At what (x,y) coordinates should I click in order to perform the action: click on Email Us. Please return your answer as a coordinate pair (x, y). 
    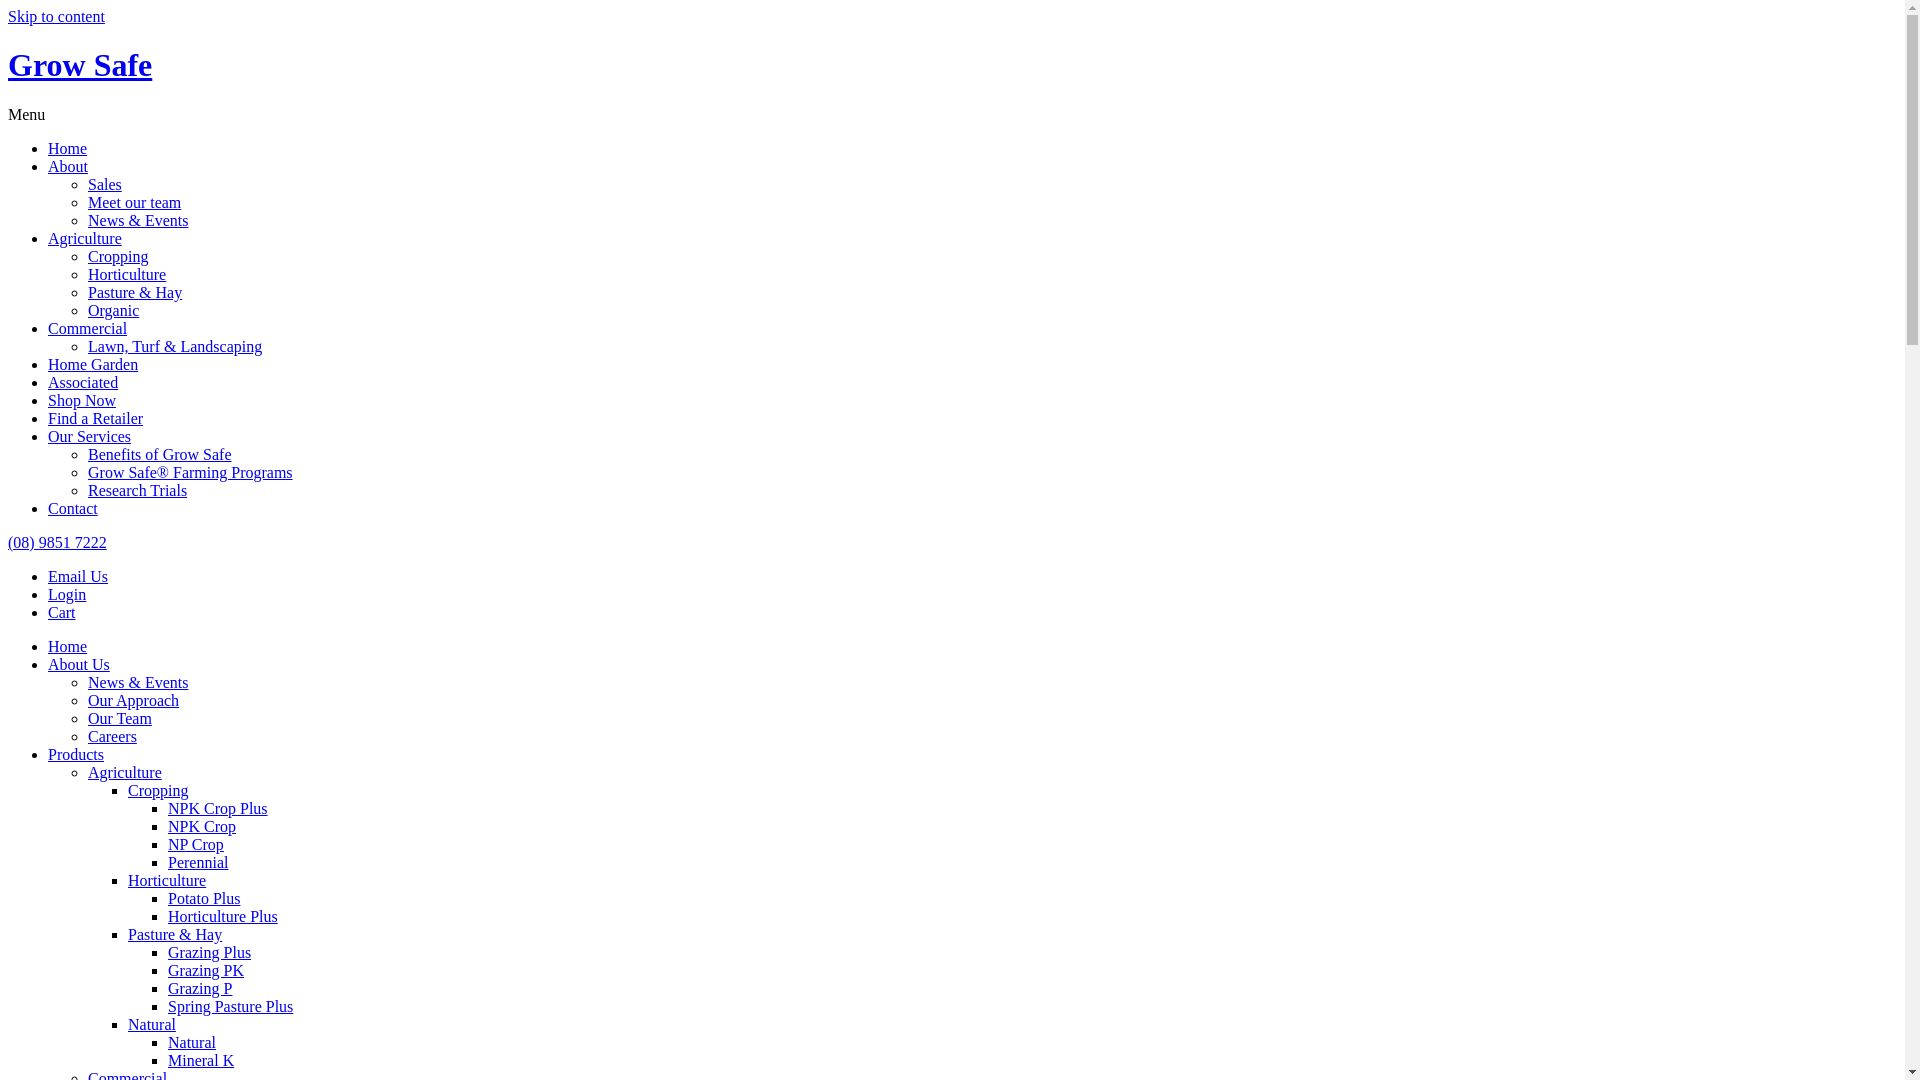
    Looking at the image, I should click on (78, 576).